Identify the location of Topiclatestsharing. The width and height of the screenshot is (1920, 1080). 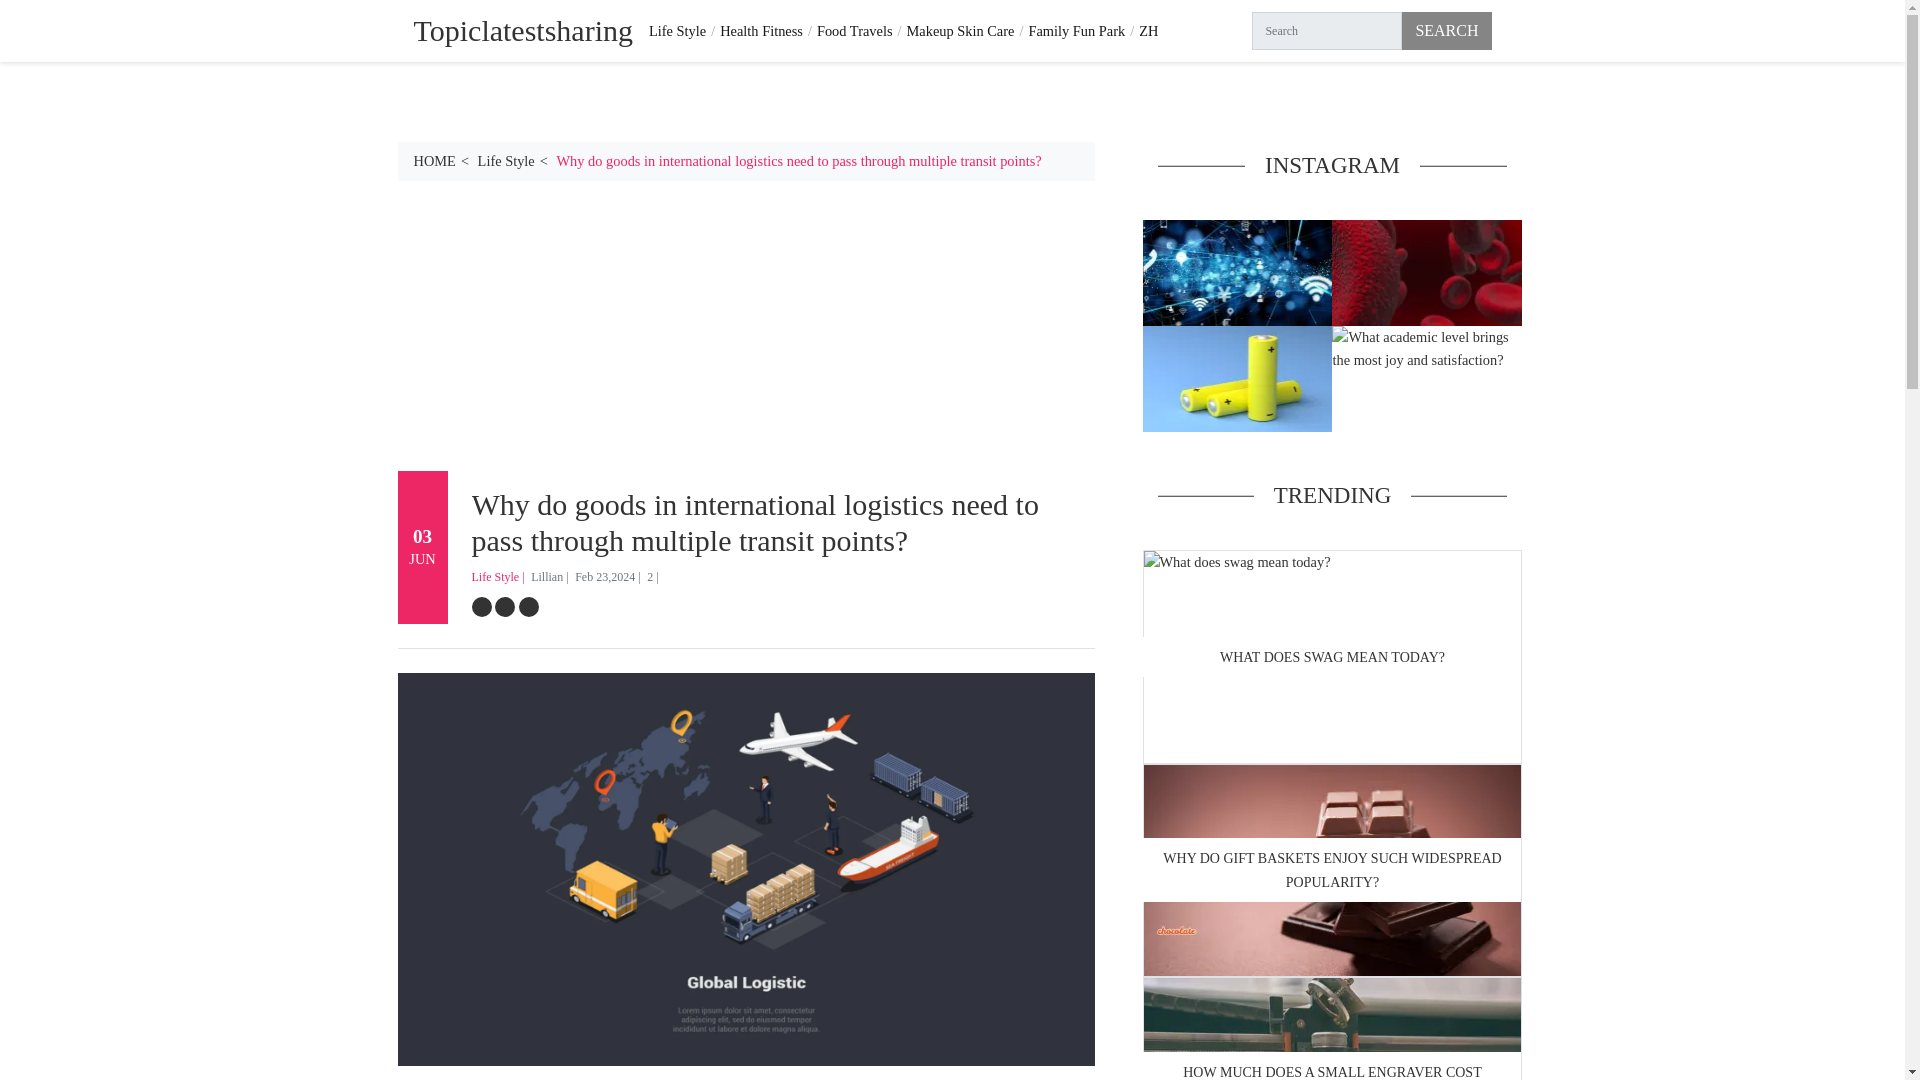
(524, 30).